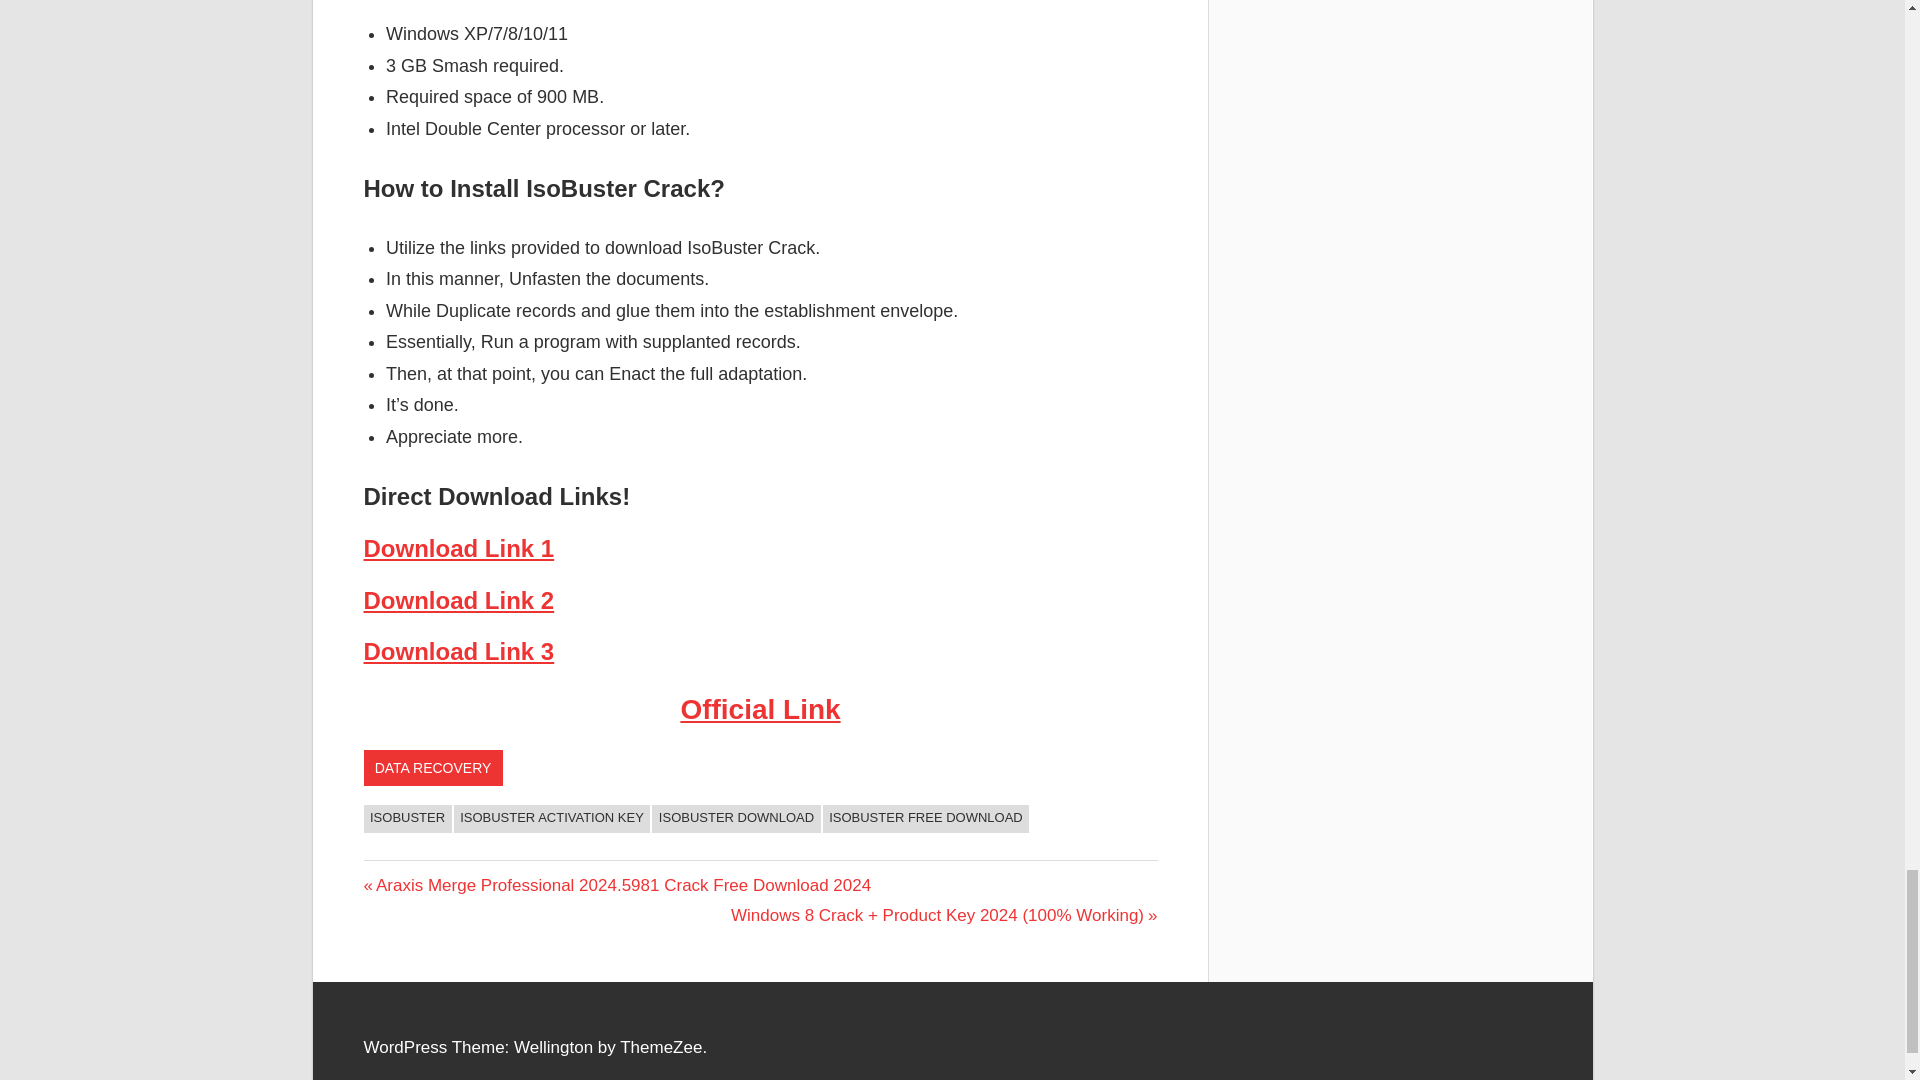  I want to click on ISOBUSTER, so click(408, 818).